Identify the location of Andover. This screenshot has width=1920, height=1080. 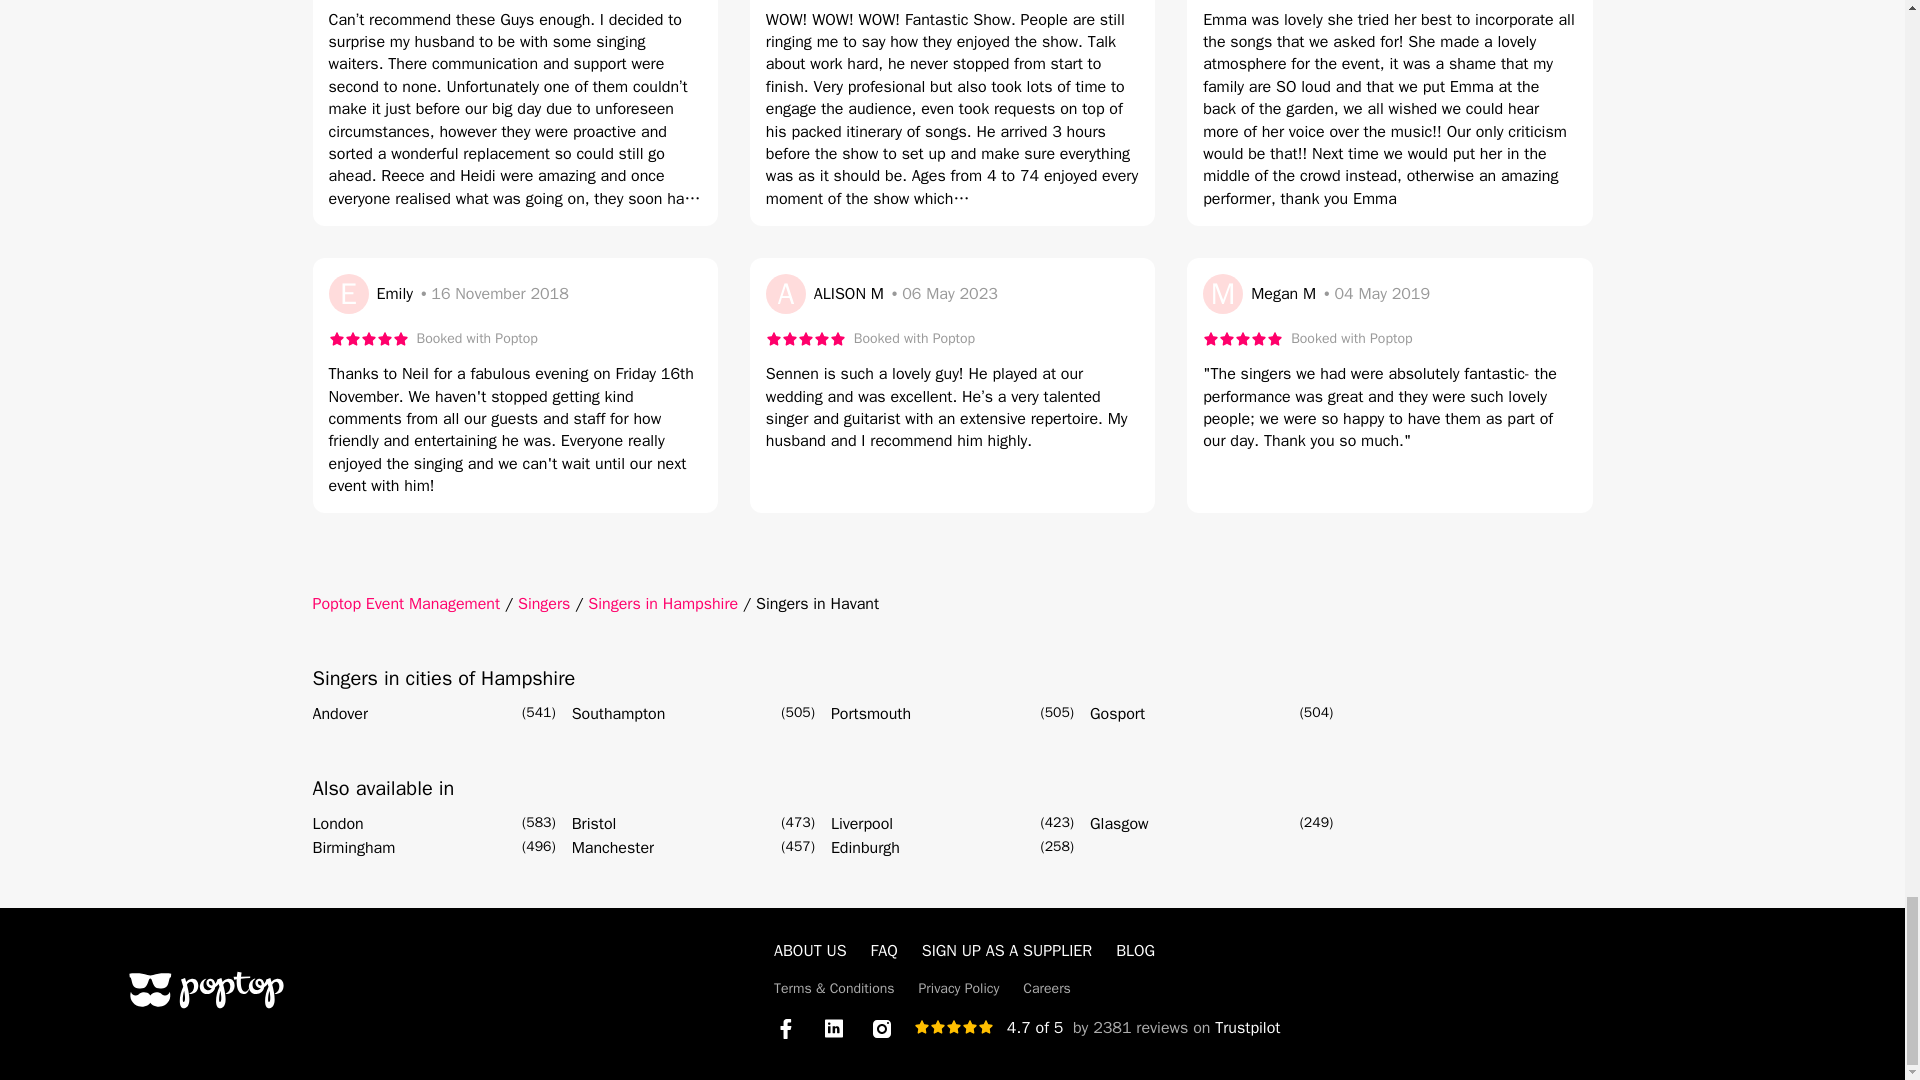
(340, 714).